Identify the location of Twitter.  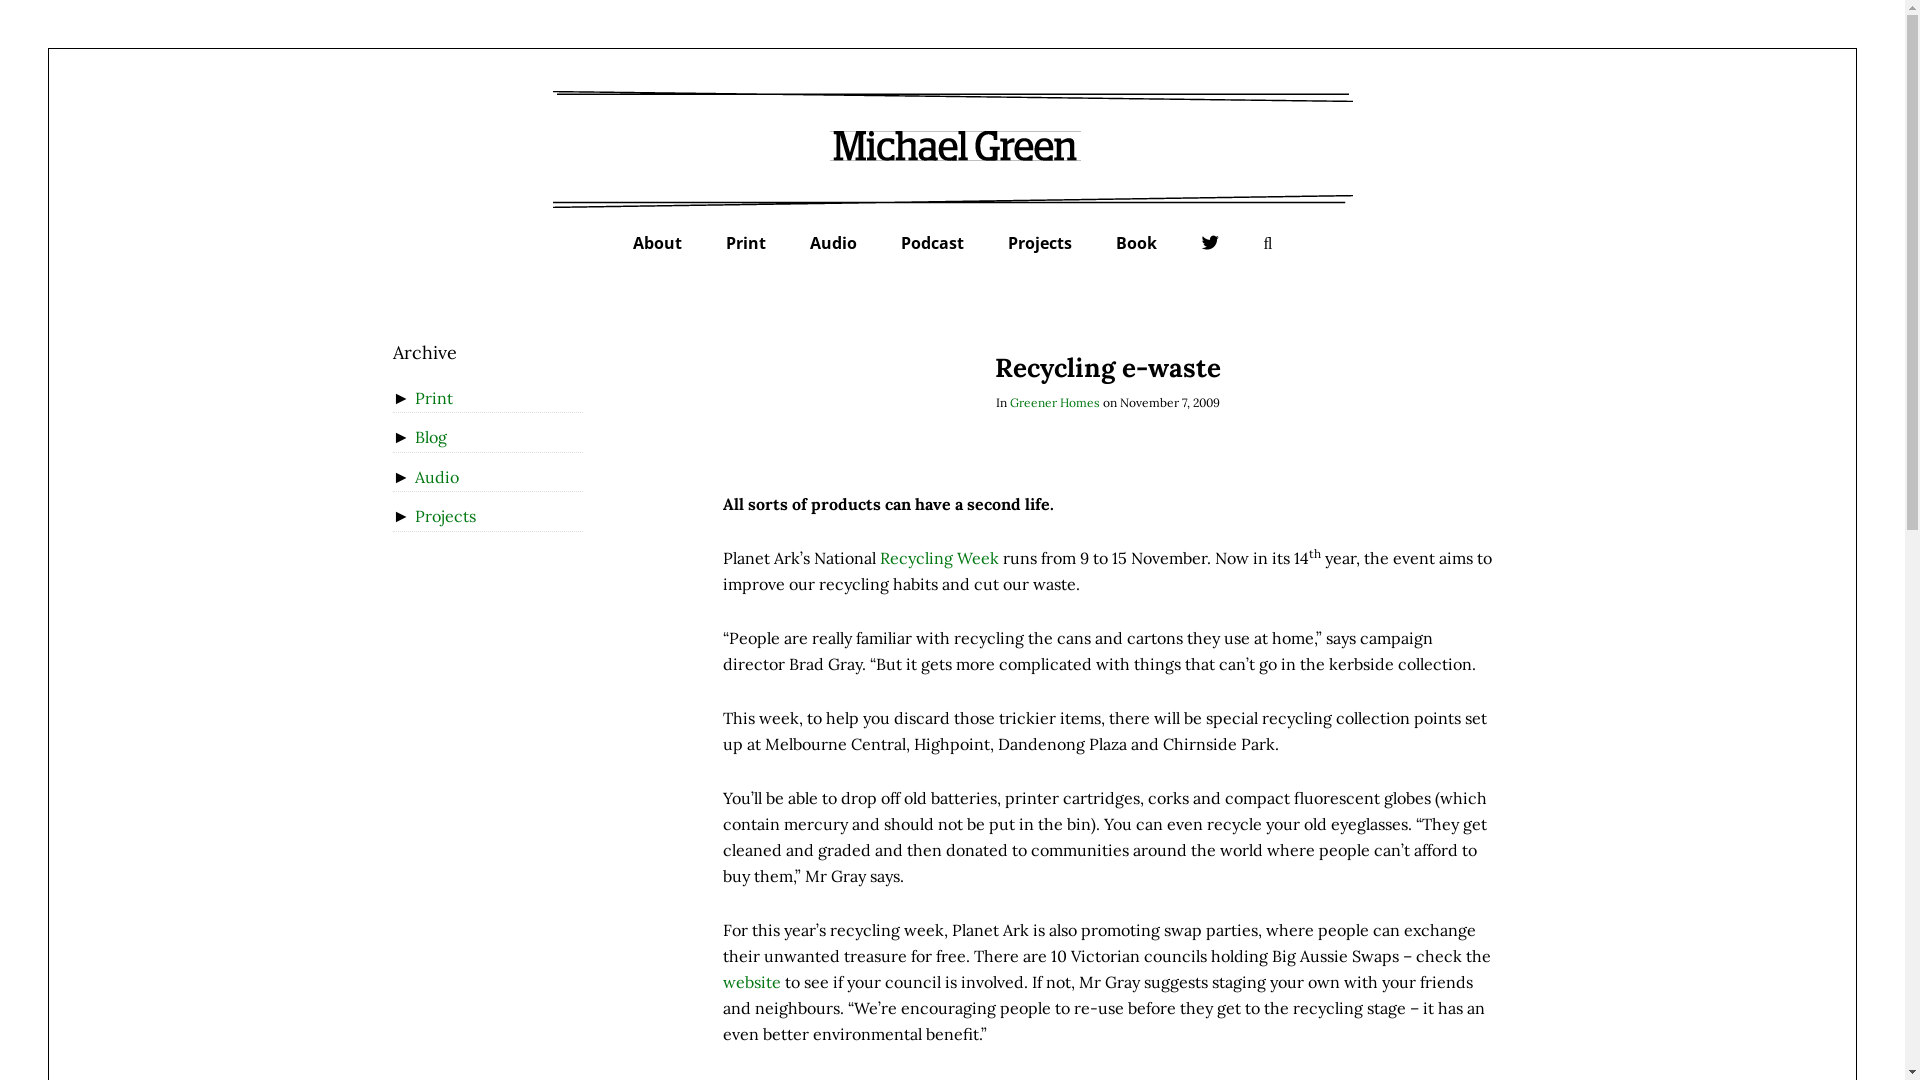
(1210, 244).